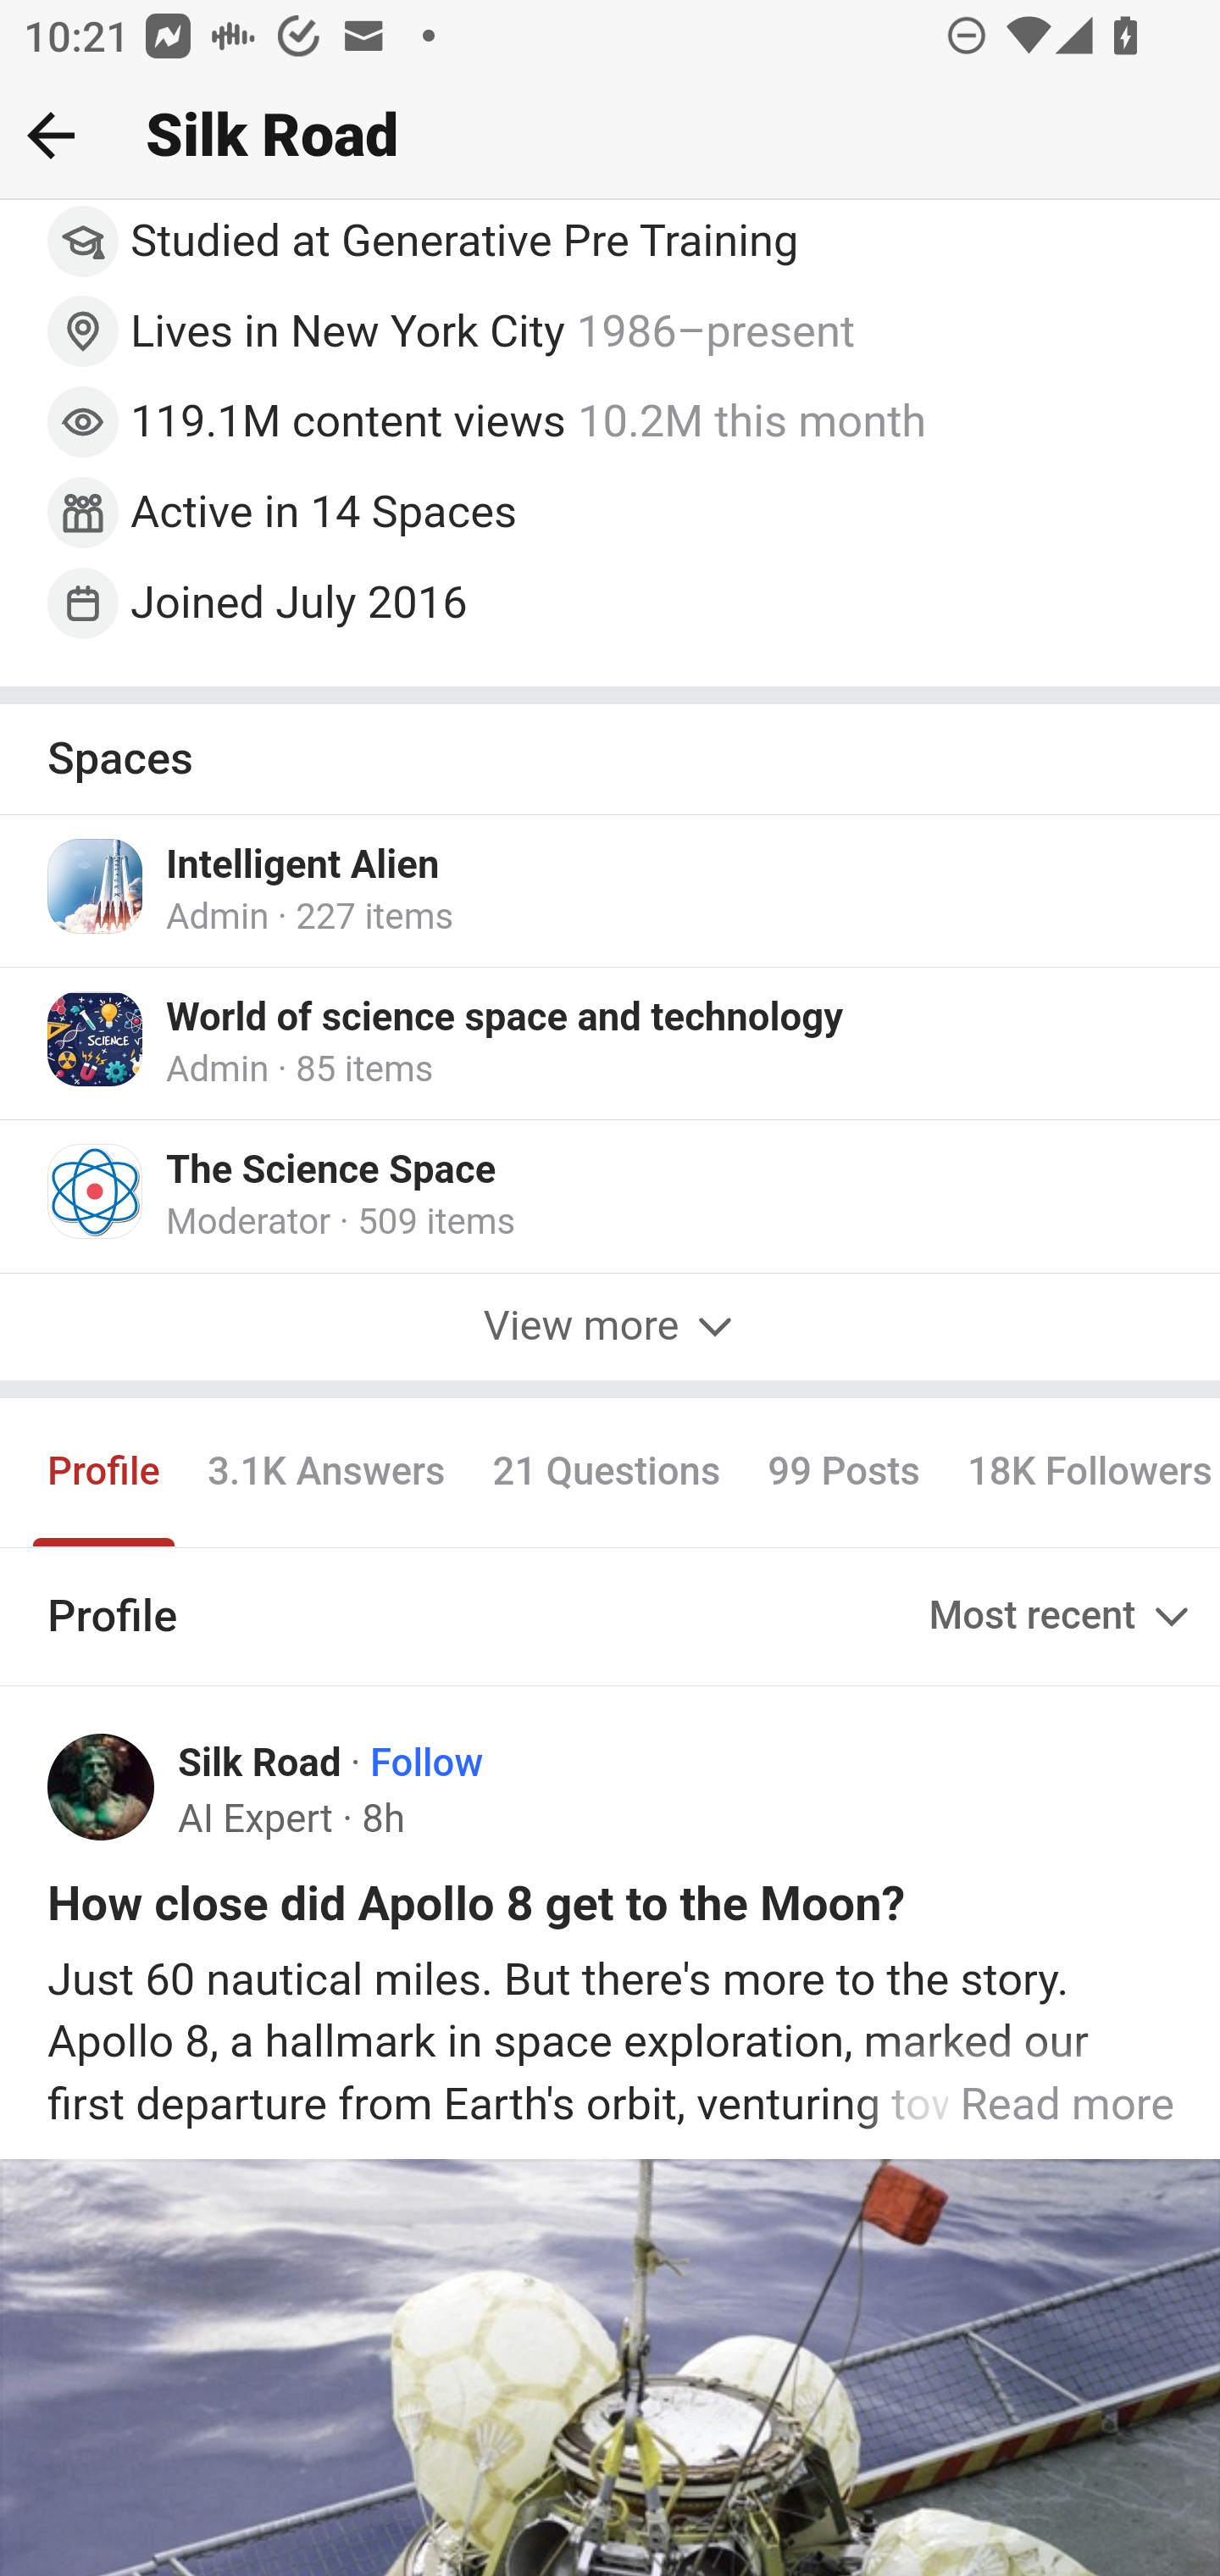 Image resolution: width=1220 pixels, height=2576 pixels. What do you see at coordinates (51, 135) in the screenshot?
I see `Back` at bounding box center [51, 135].